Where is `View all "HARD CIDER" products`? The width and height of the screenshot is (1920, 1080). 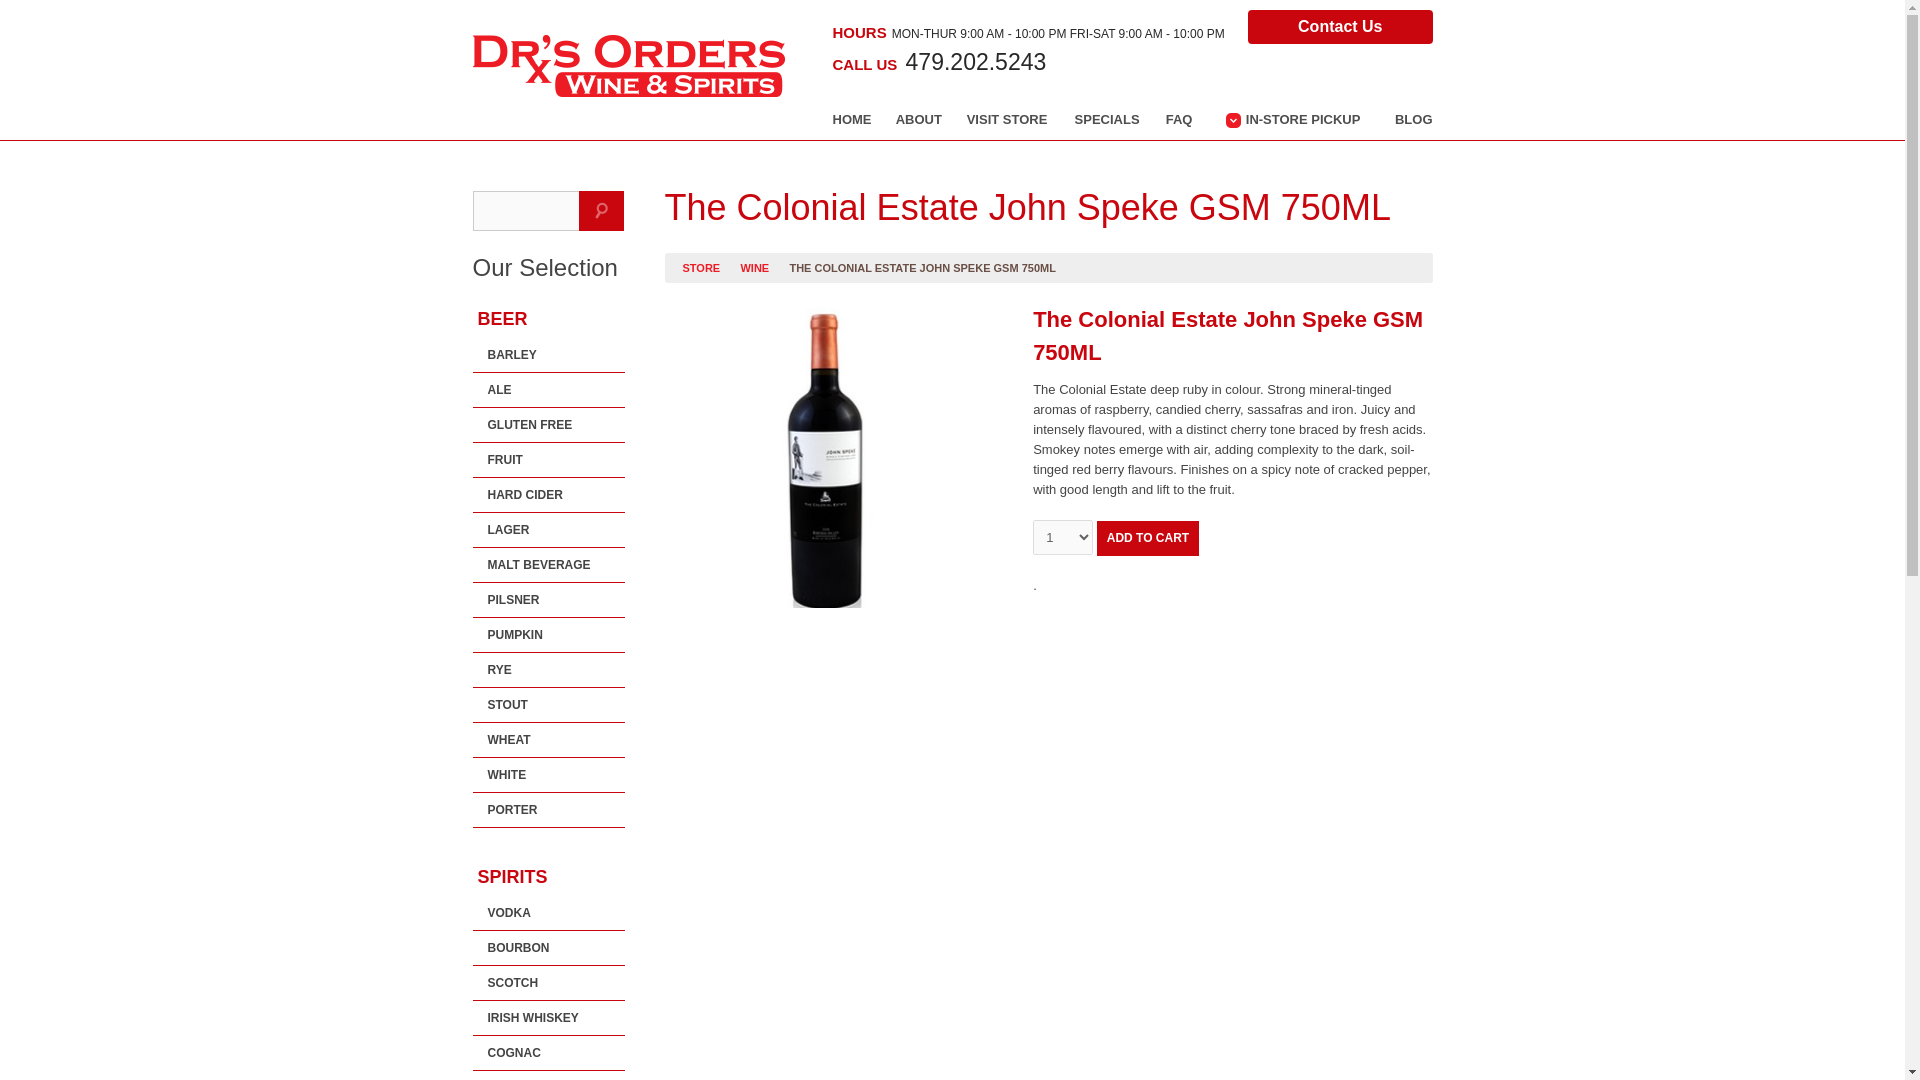
View all "HARD CIDER" products is located at coordinates (548, 494).